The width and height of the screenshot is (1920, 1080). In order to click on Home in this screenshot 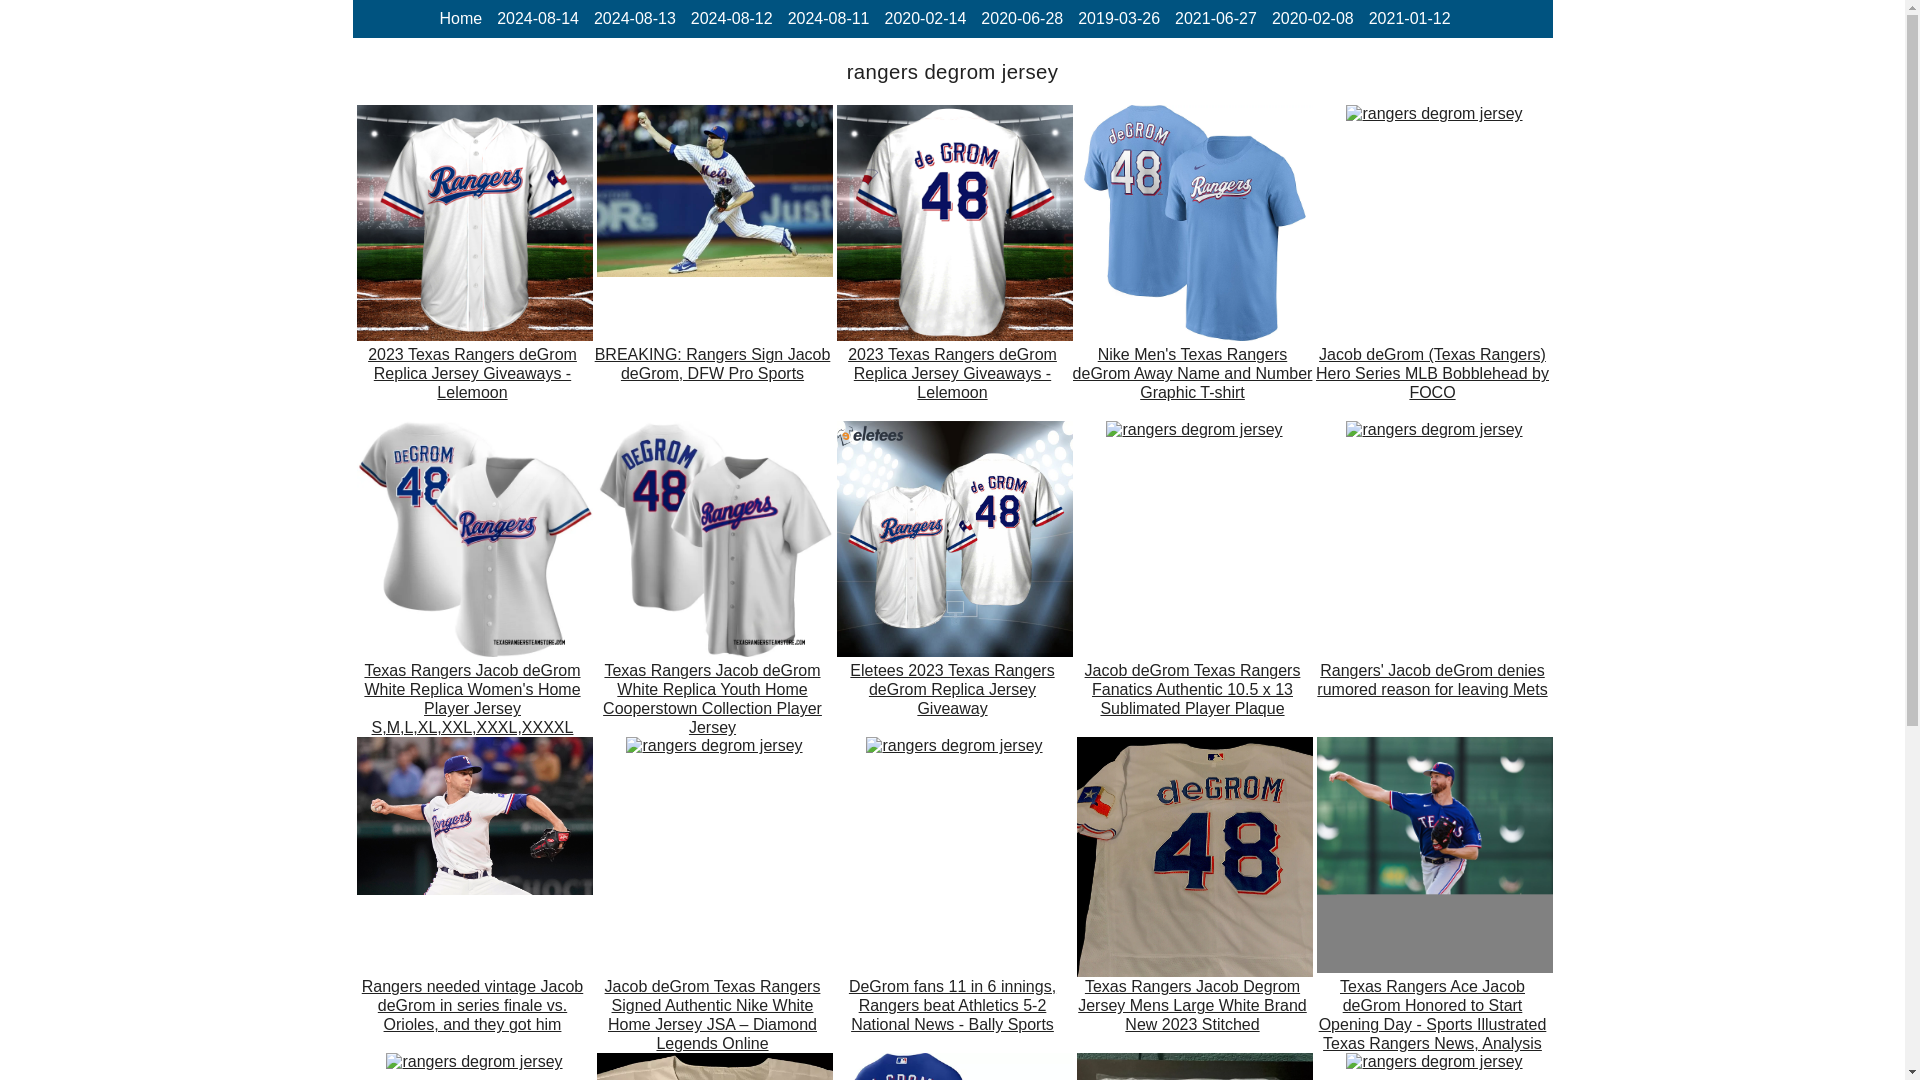, I will do `click(460, 18)`.